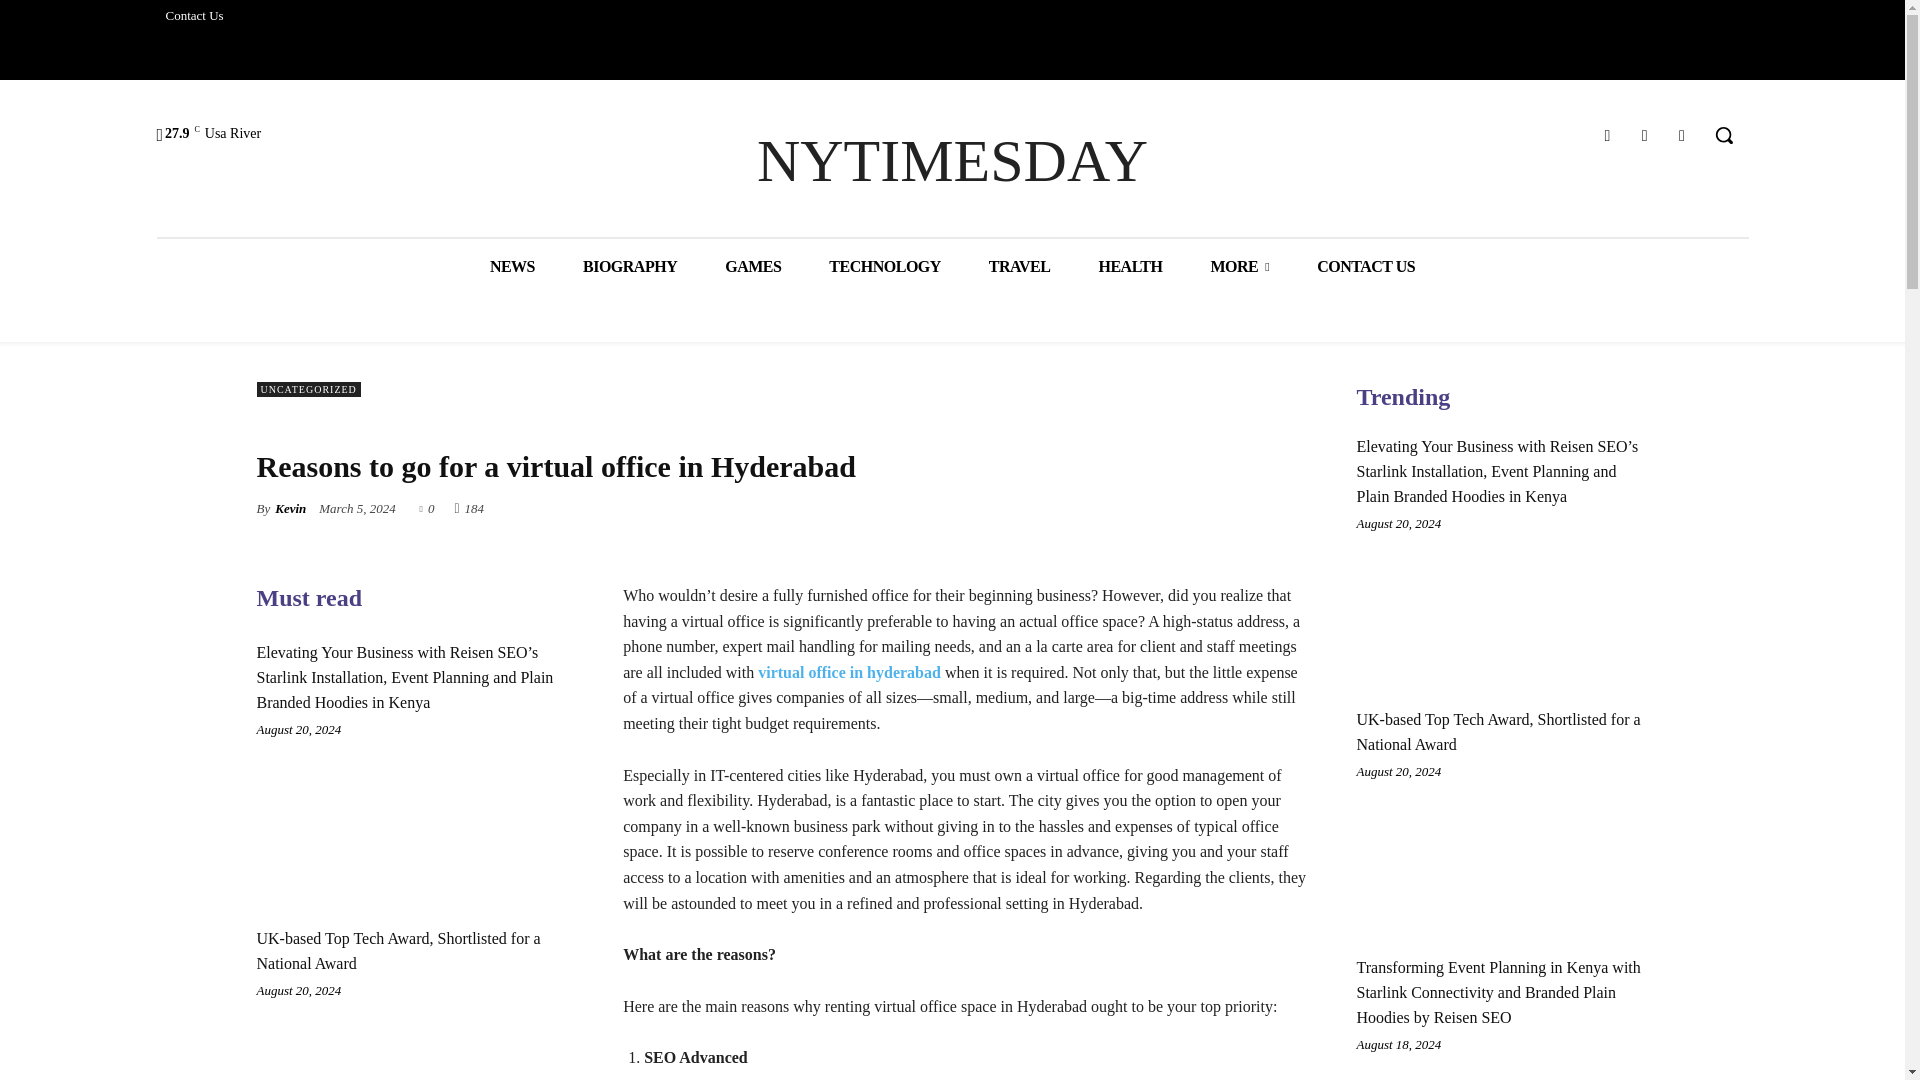 This screenshot has width=1920, height=1080. Describe the element at coordinates (1644, 136) in the screenshot. I see `Twitter` at that location.